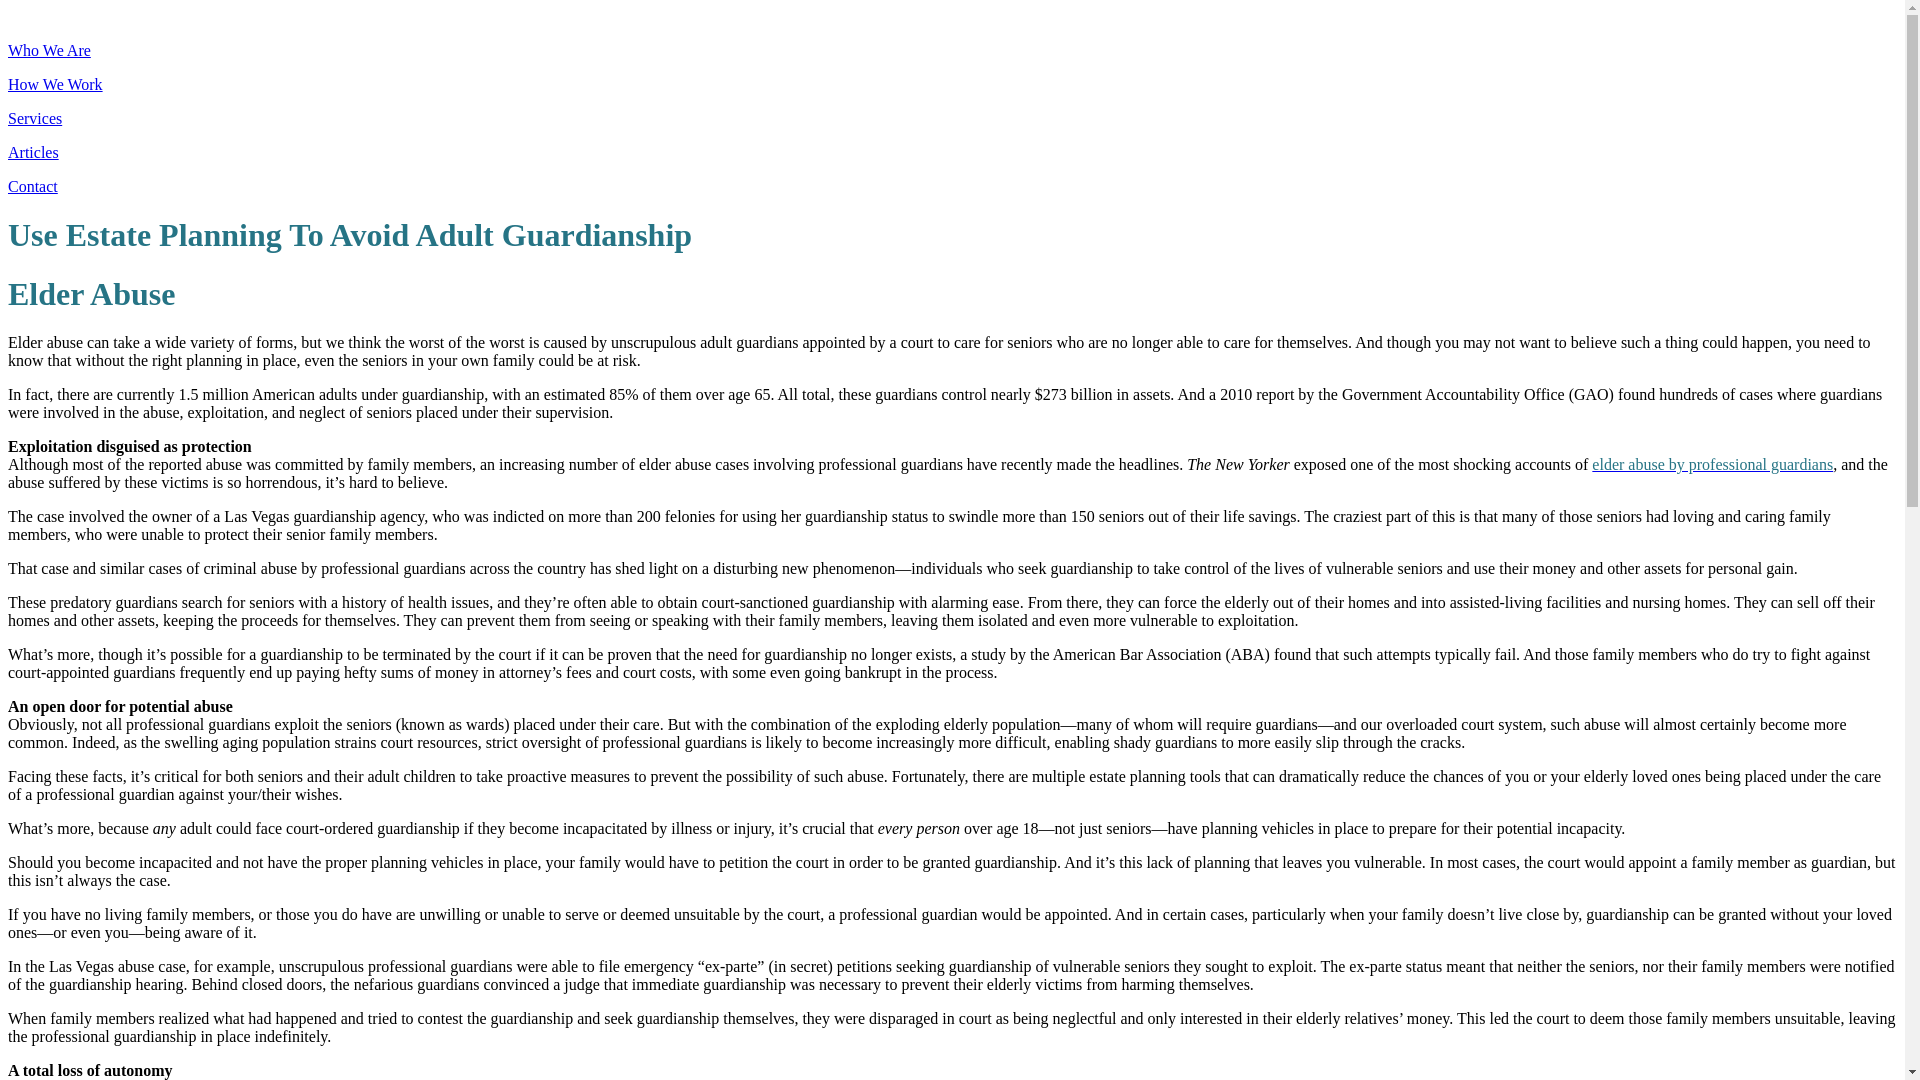 Image resolution: width=1920 pixels, height=1080 pixels. I want to click on Who We Are, so click(48, 50).